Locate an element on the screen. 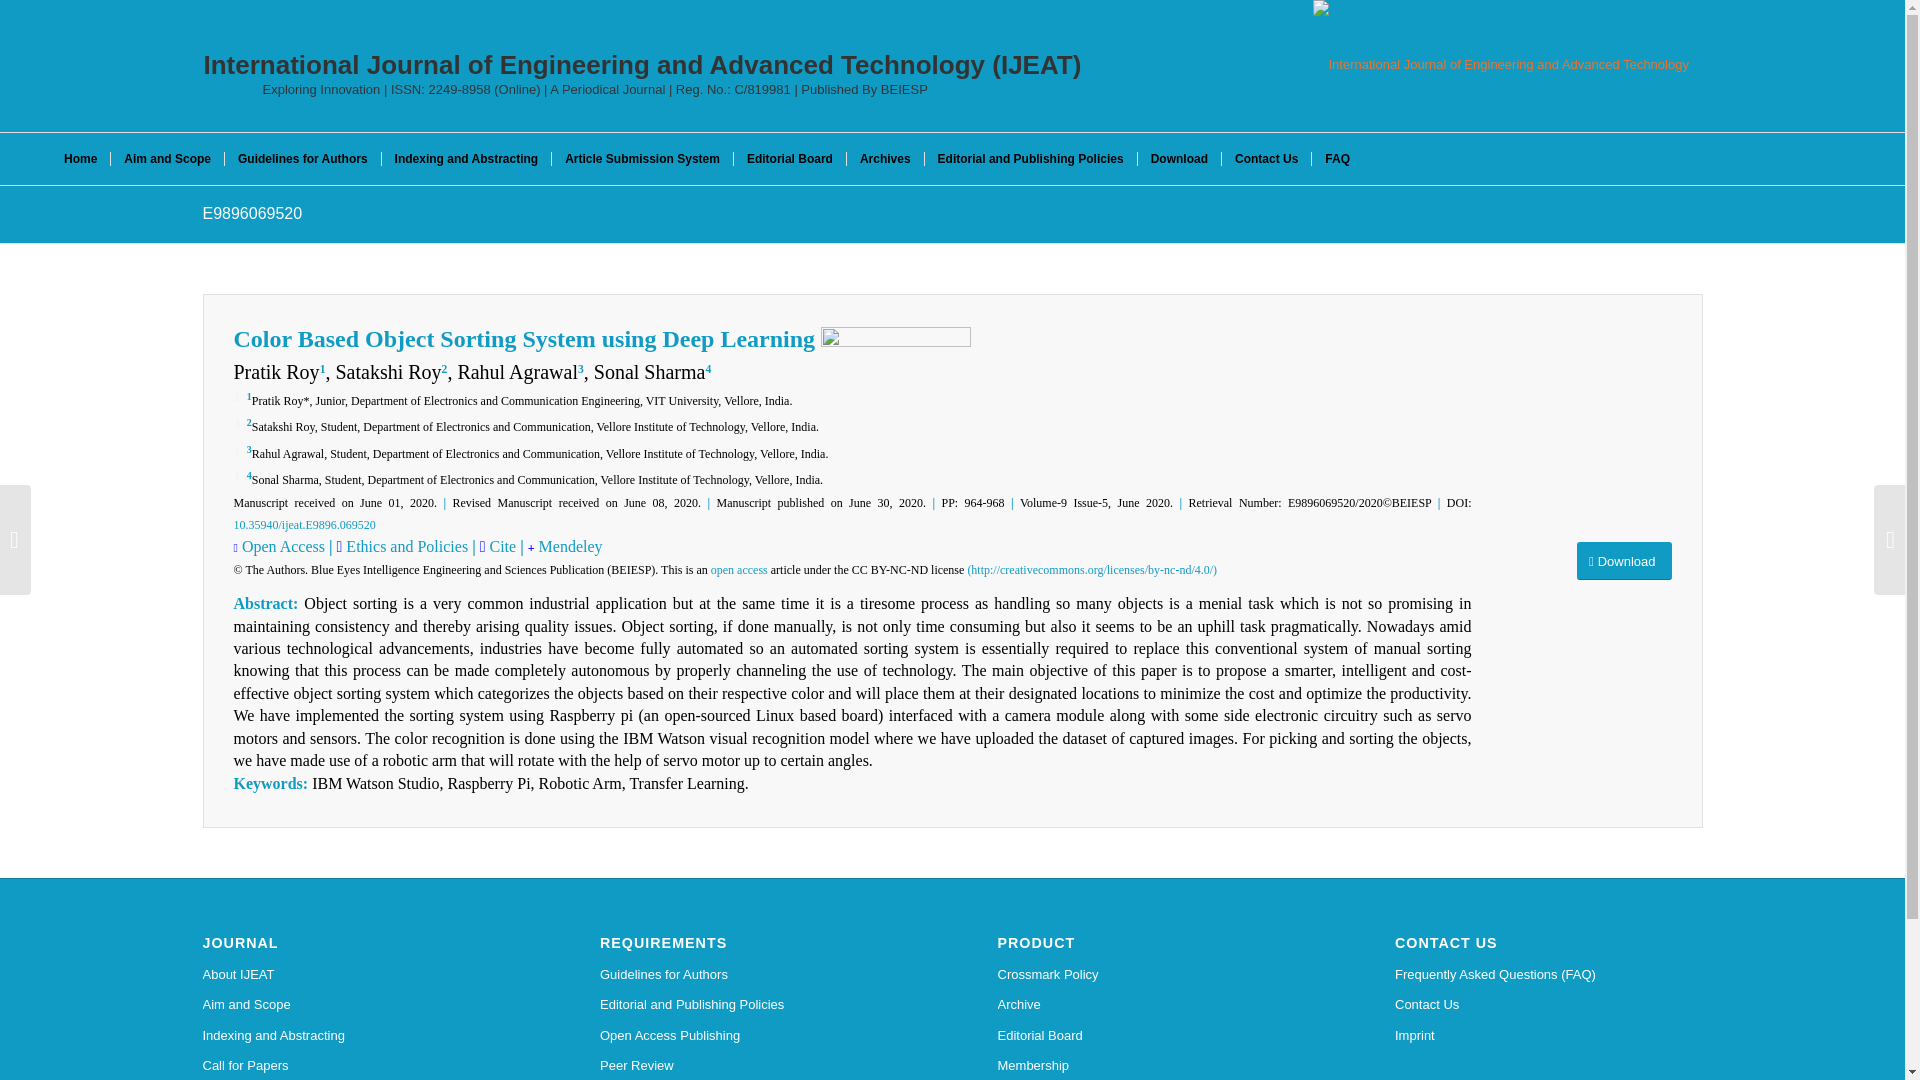  Aim and Scope is located at coordinates (356, 1004).